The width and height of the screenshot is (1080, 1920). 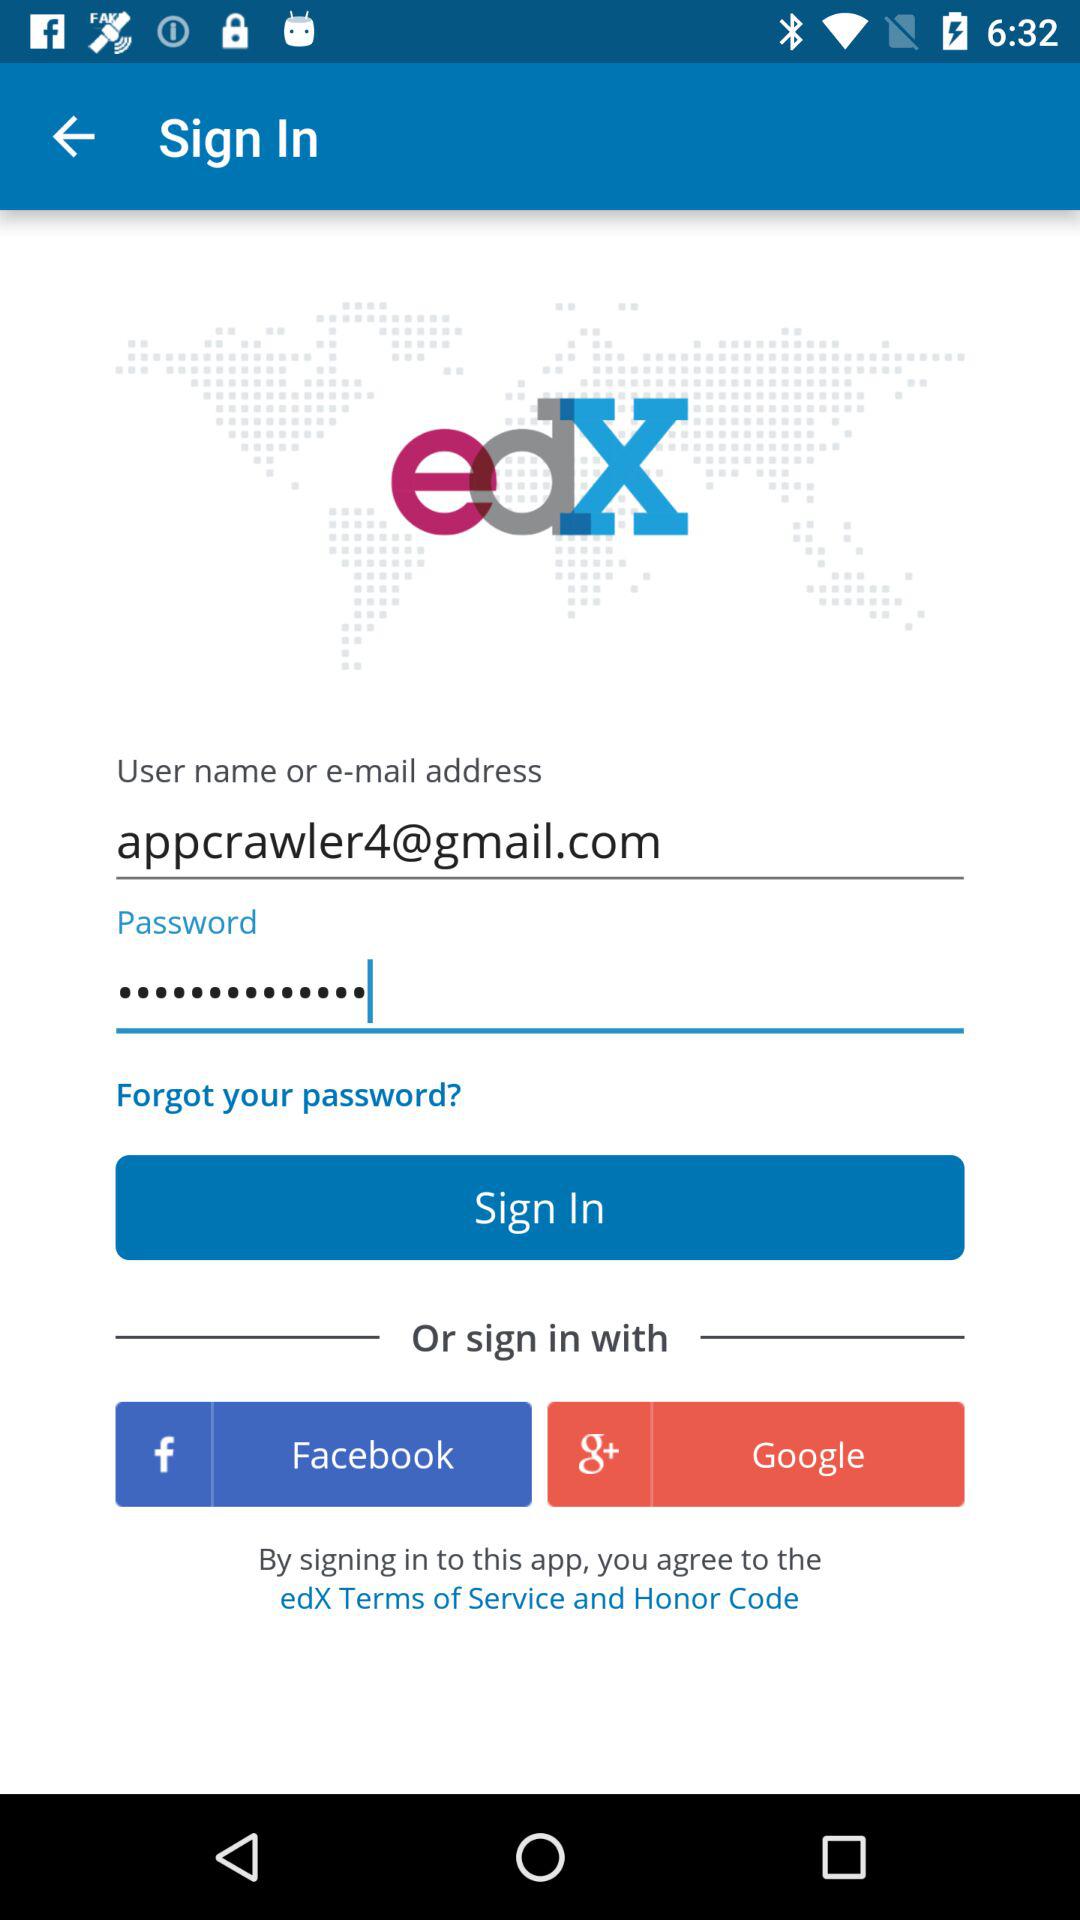 I want to click on select icon below appcrawler4@gmail.com item, so click(x=540, y=992).